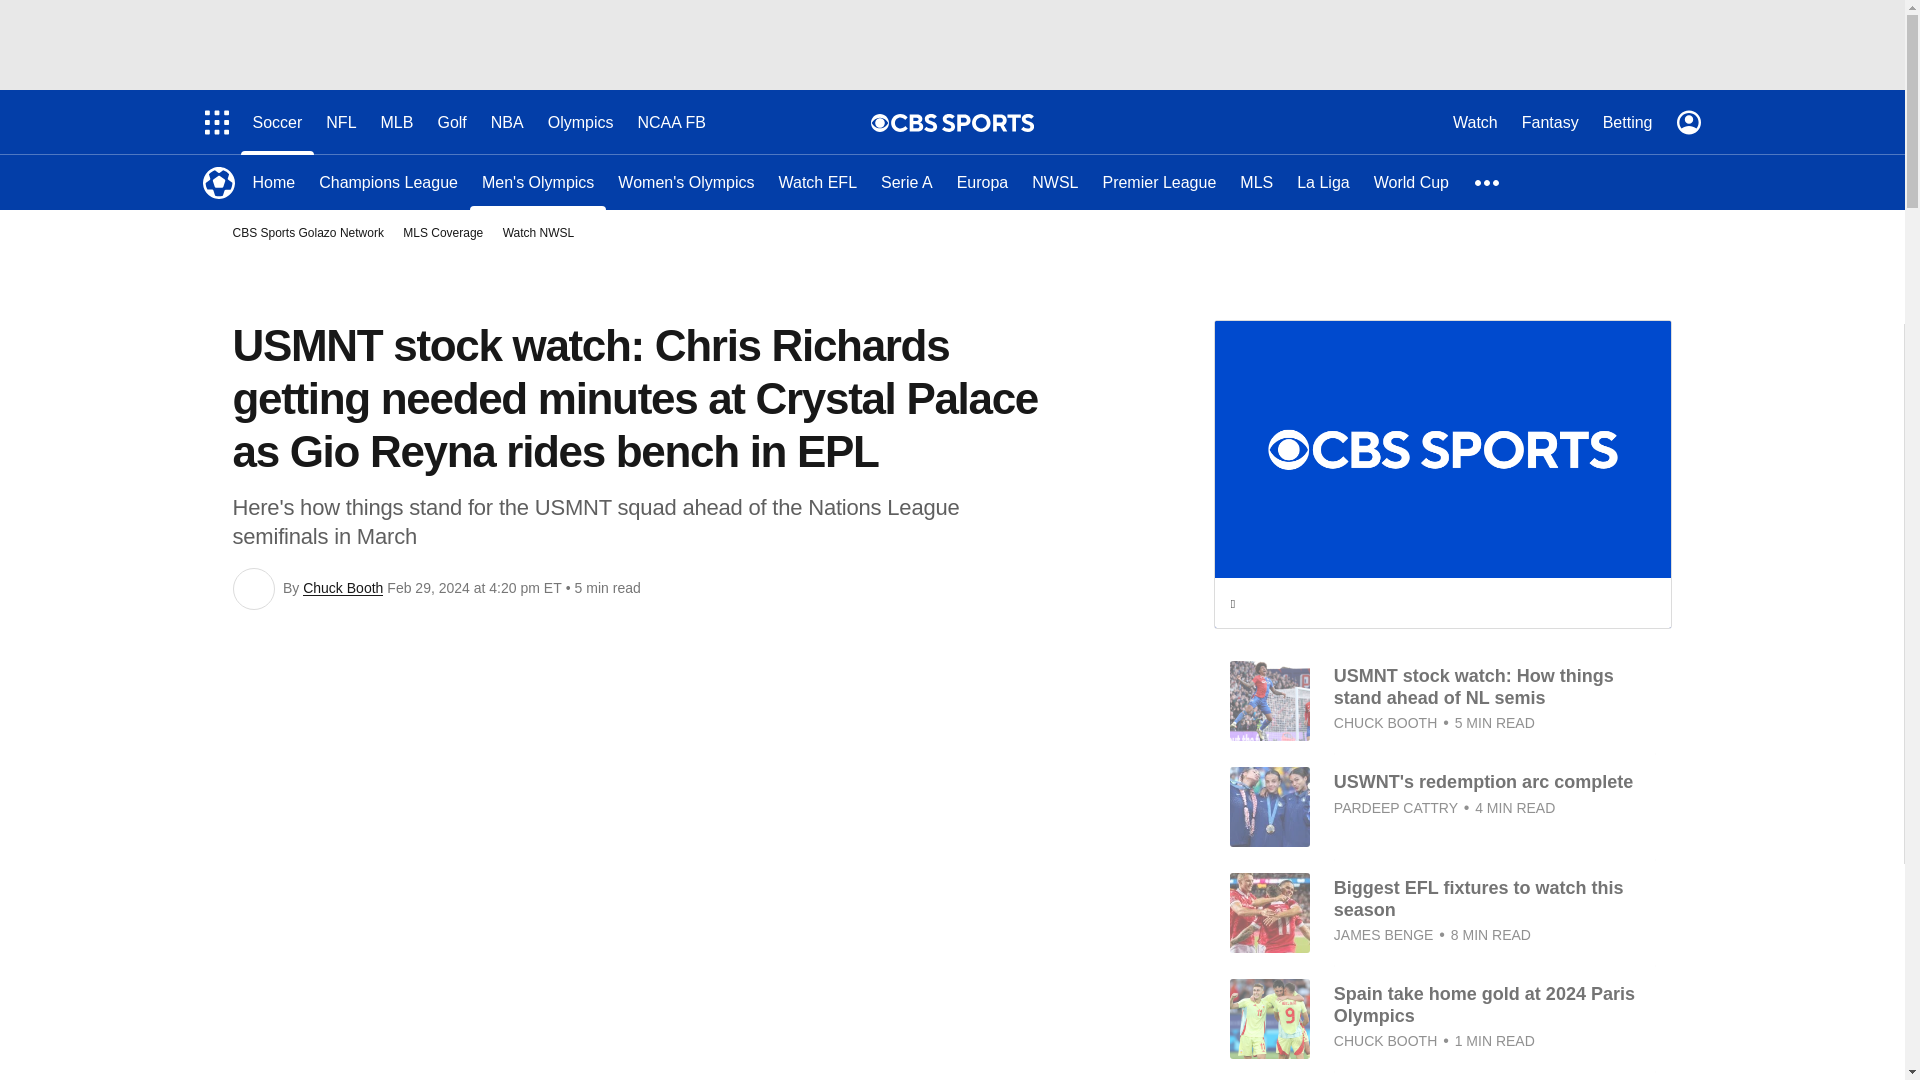 The image size is (1920, 1080). I want to click on Soccer, so click(277, 122).